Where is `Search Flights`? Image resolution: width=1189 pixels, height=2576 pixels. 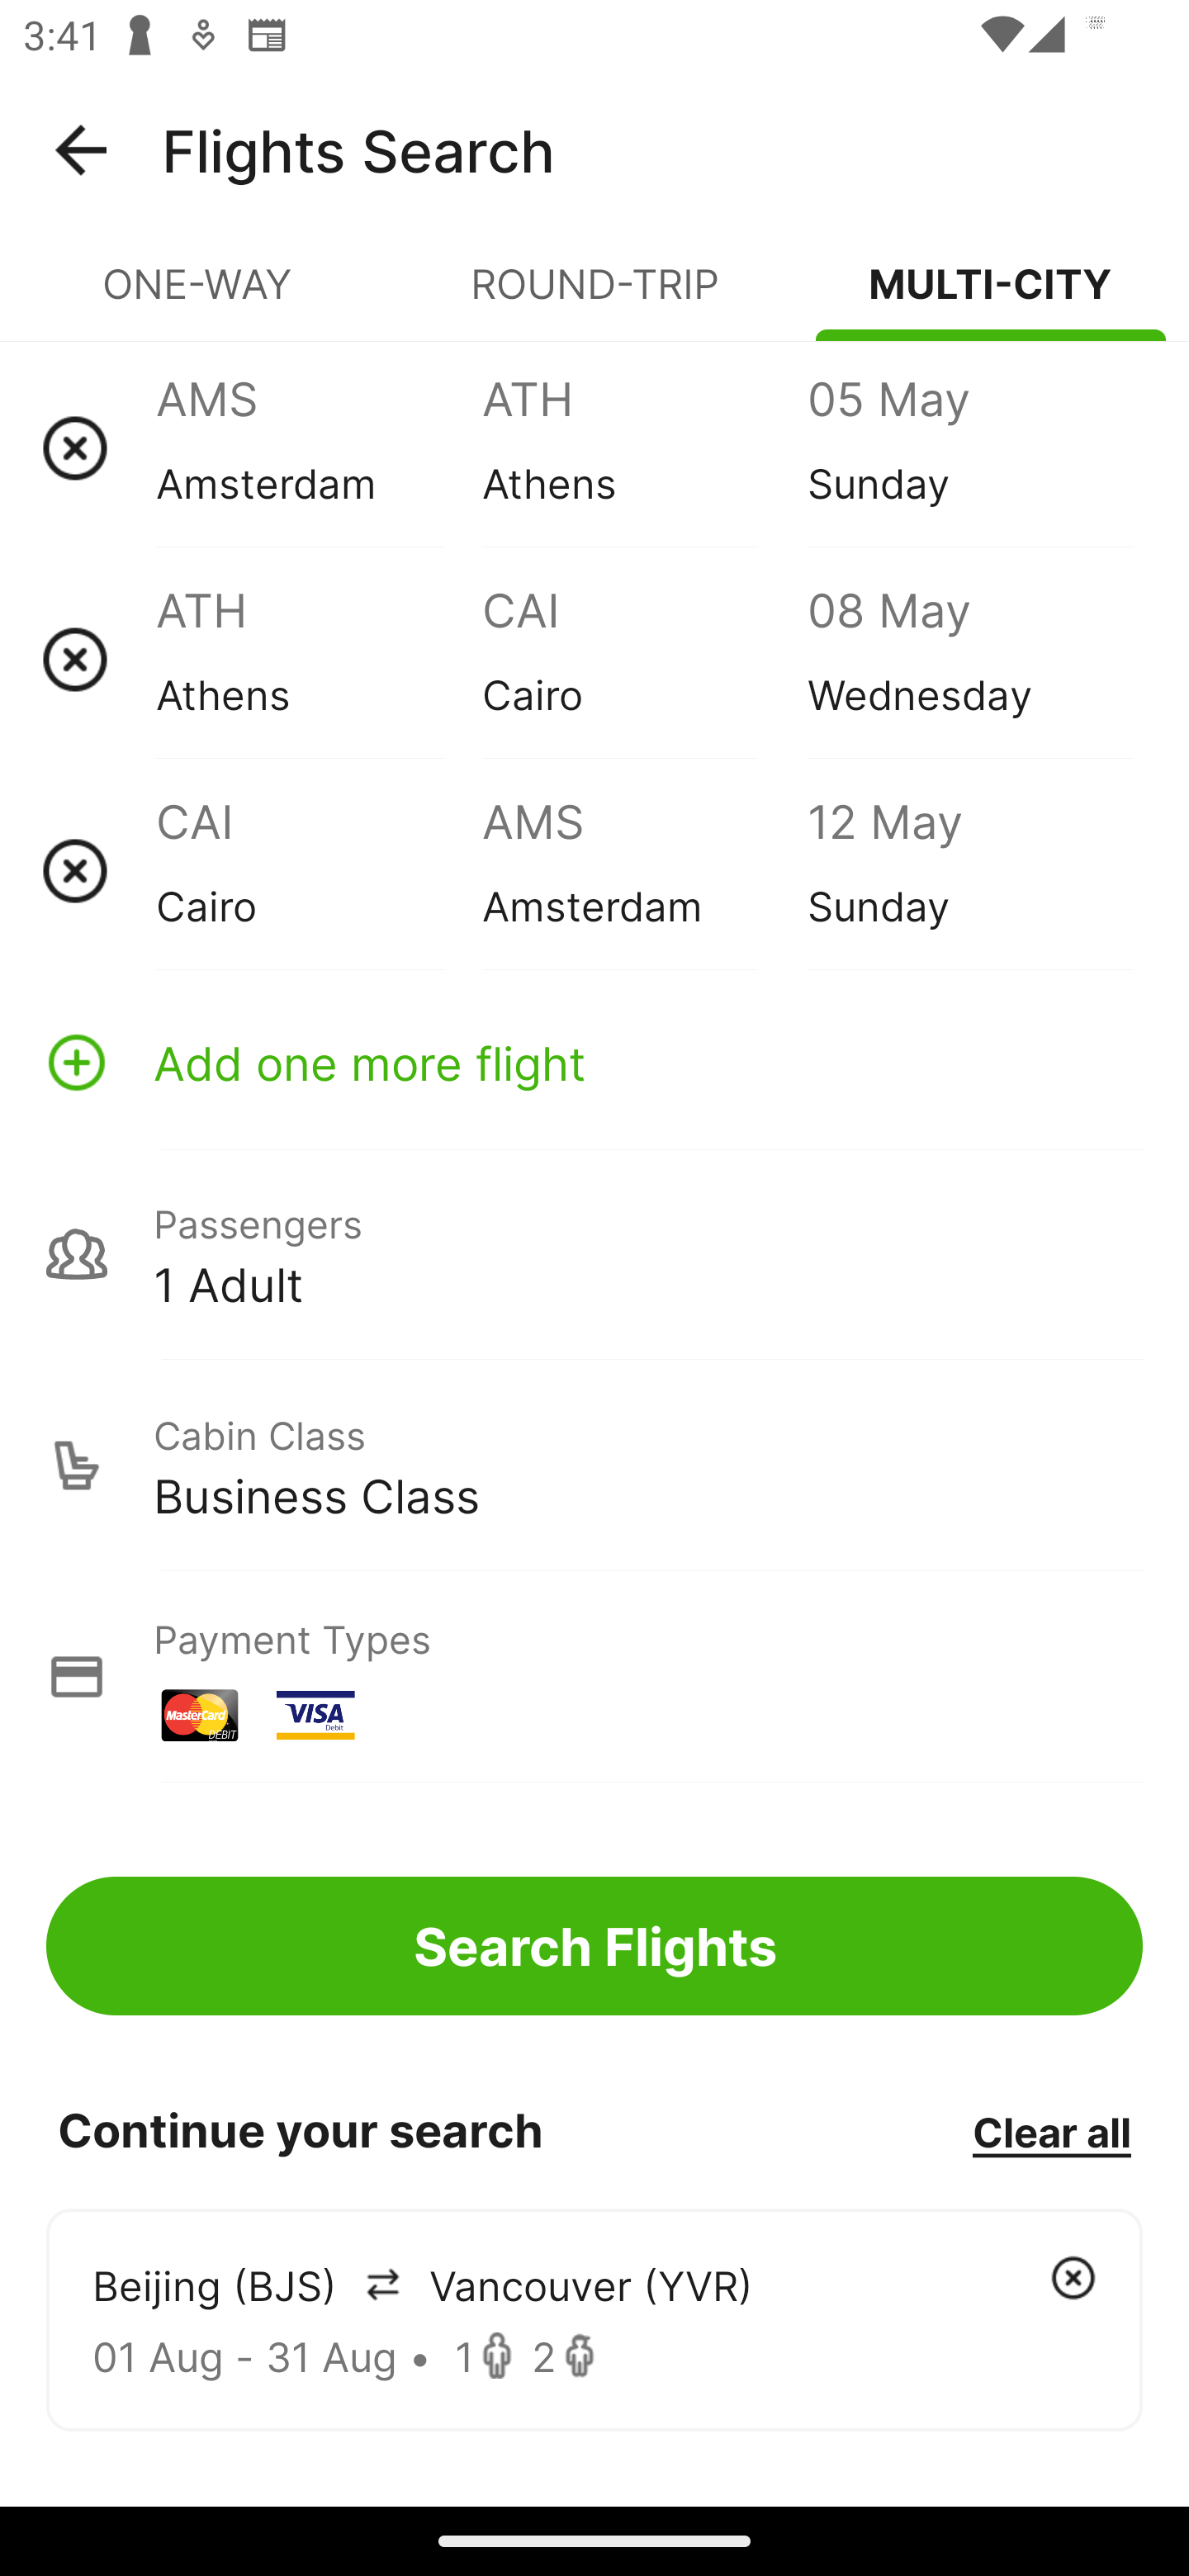
Search Flights is located at coordinates (594, 1945).